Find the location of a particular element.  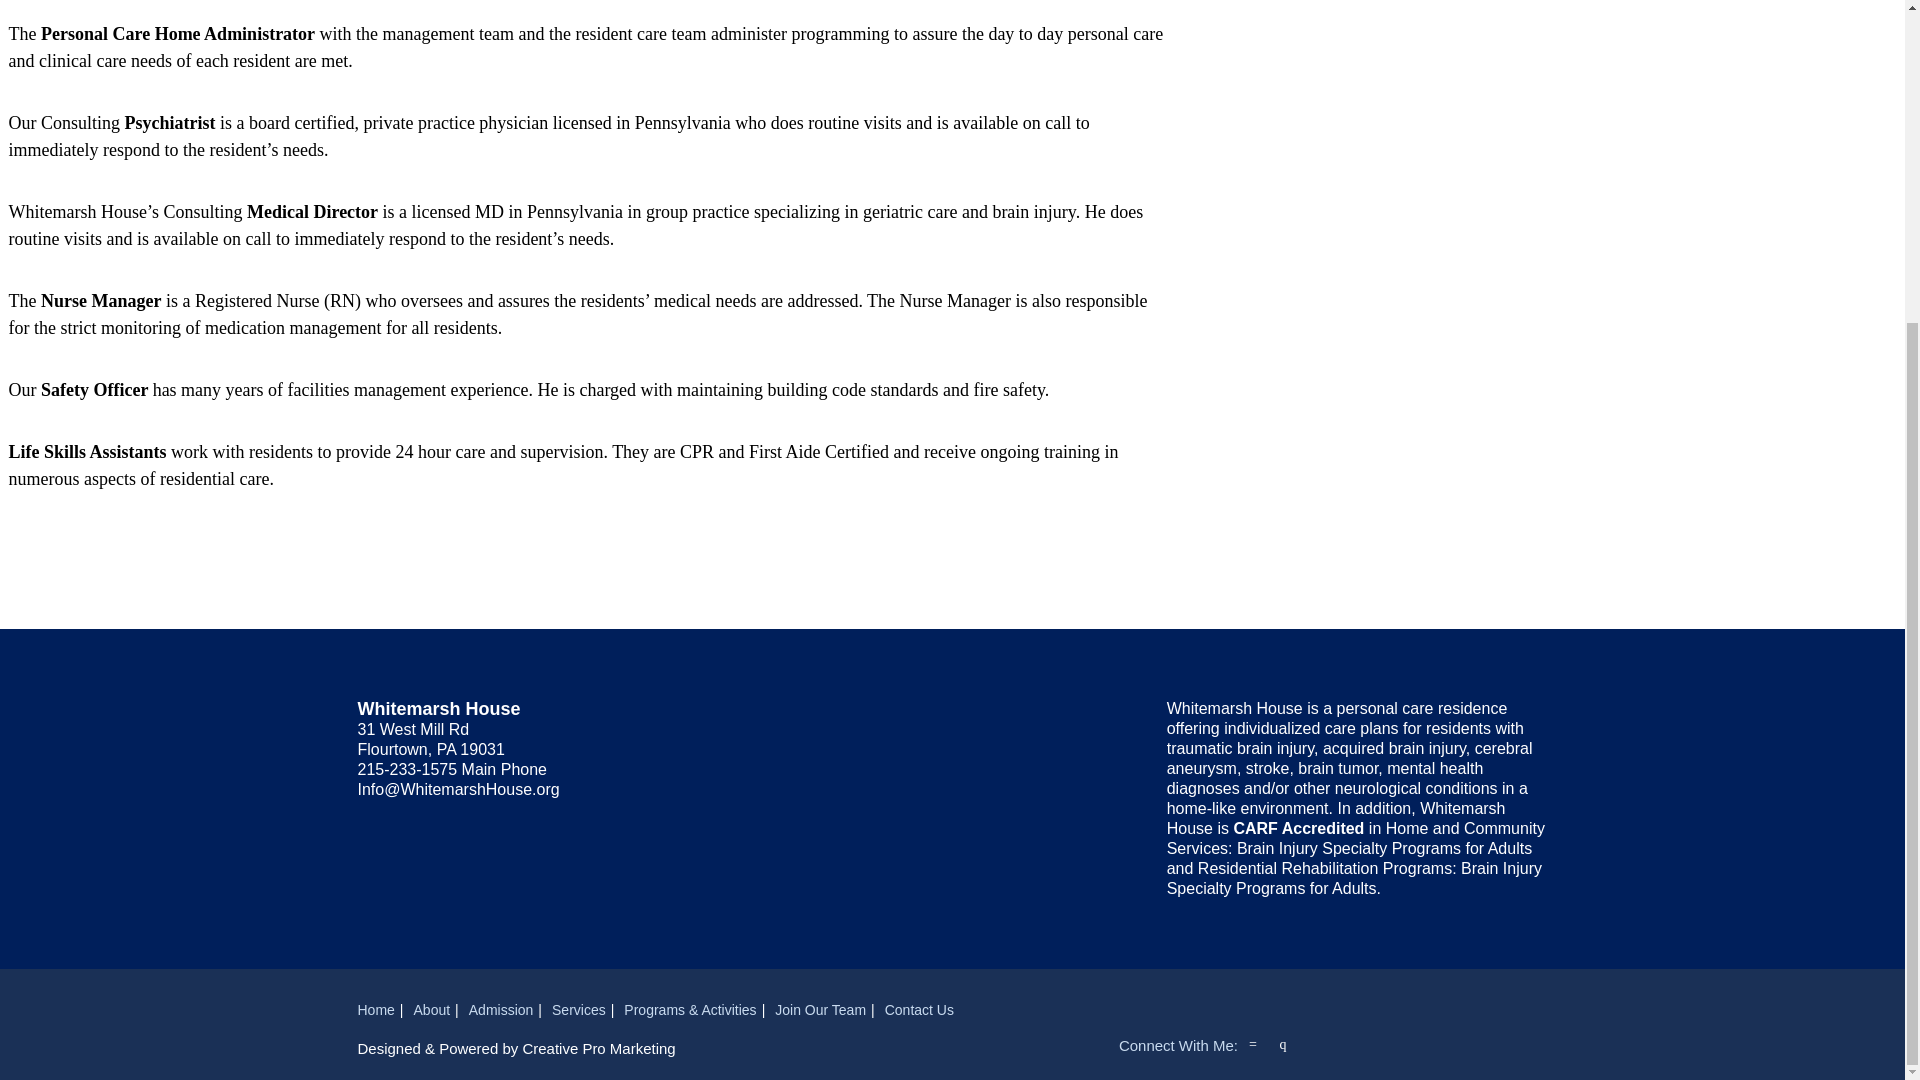

Join Our Team is located at coordinates (820, 1010).